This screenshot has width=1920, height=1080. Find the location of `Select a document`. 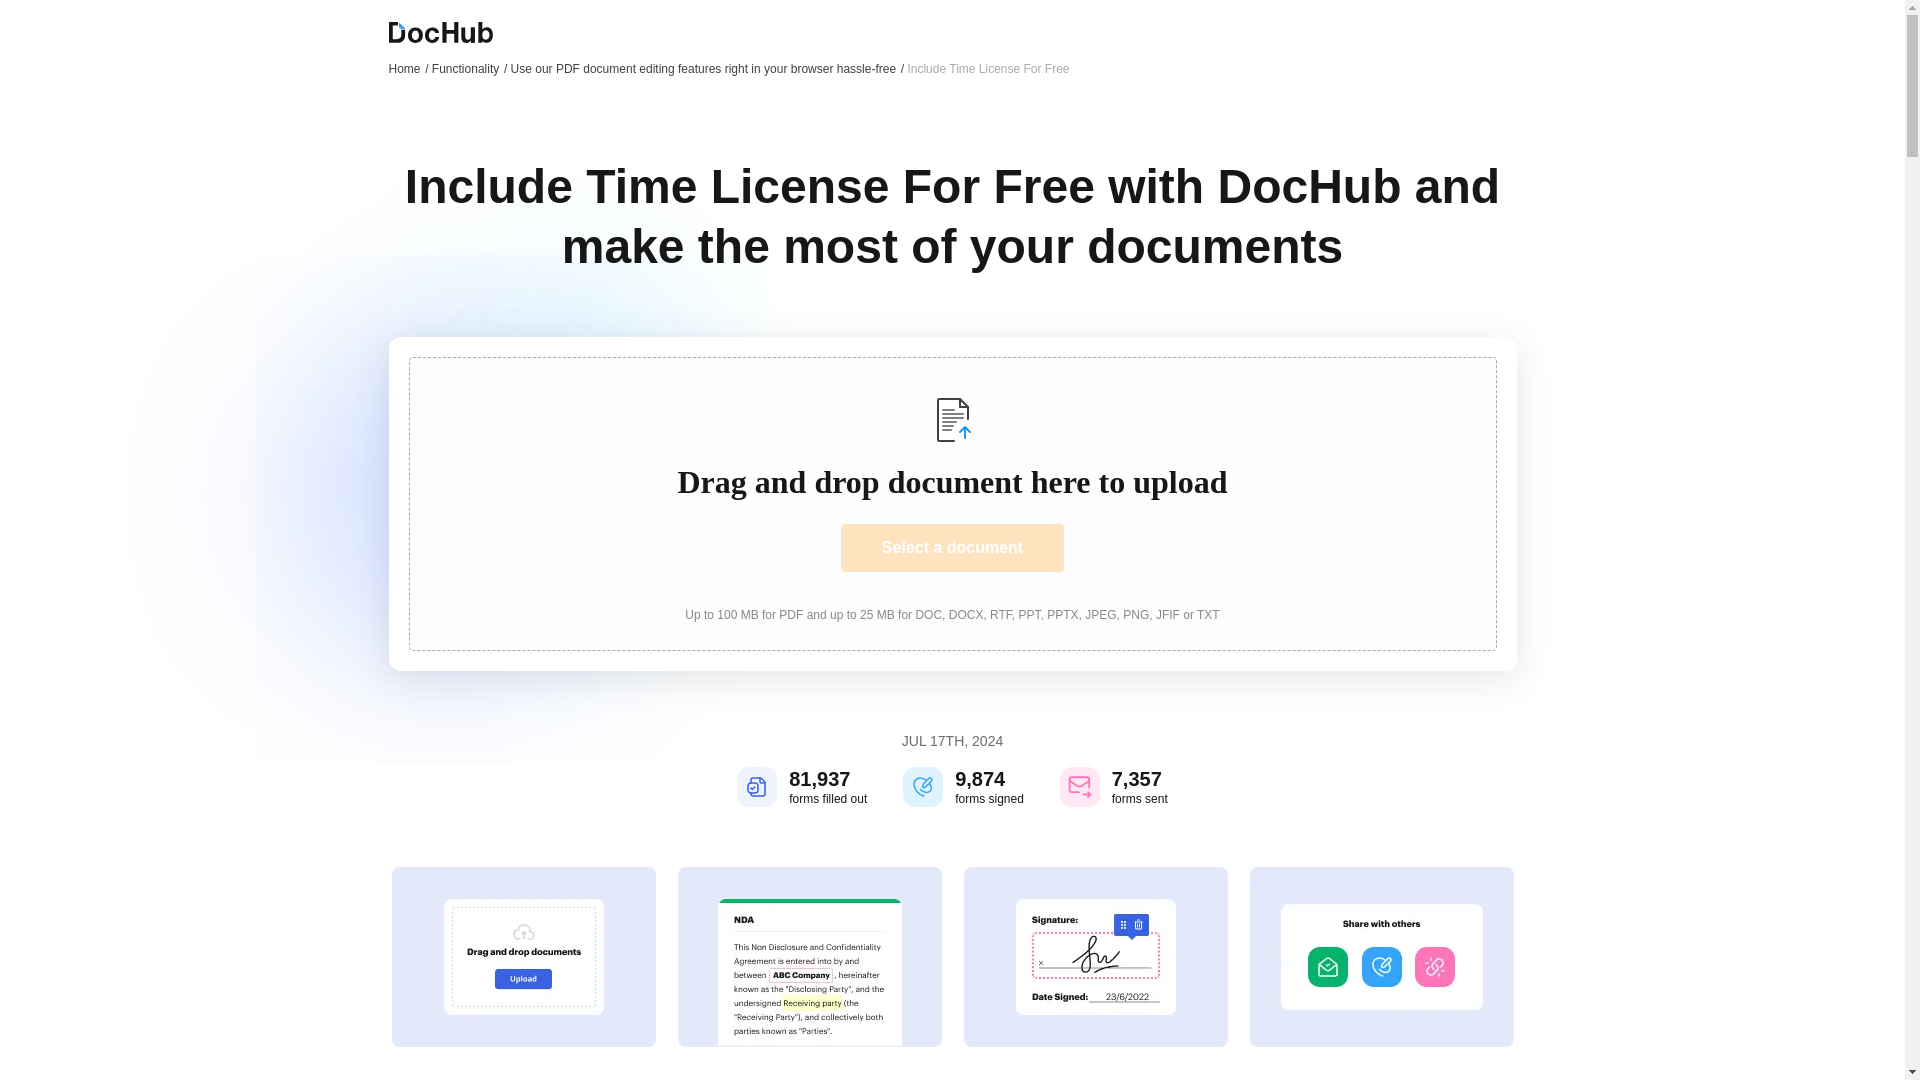

Select a document is located at coordinates (952, 548).